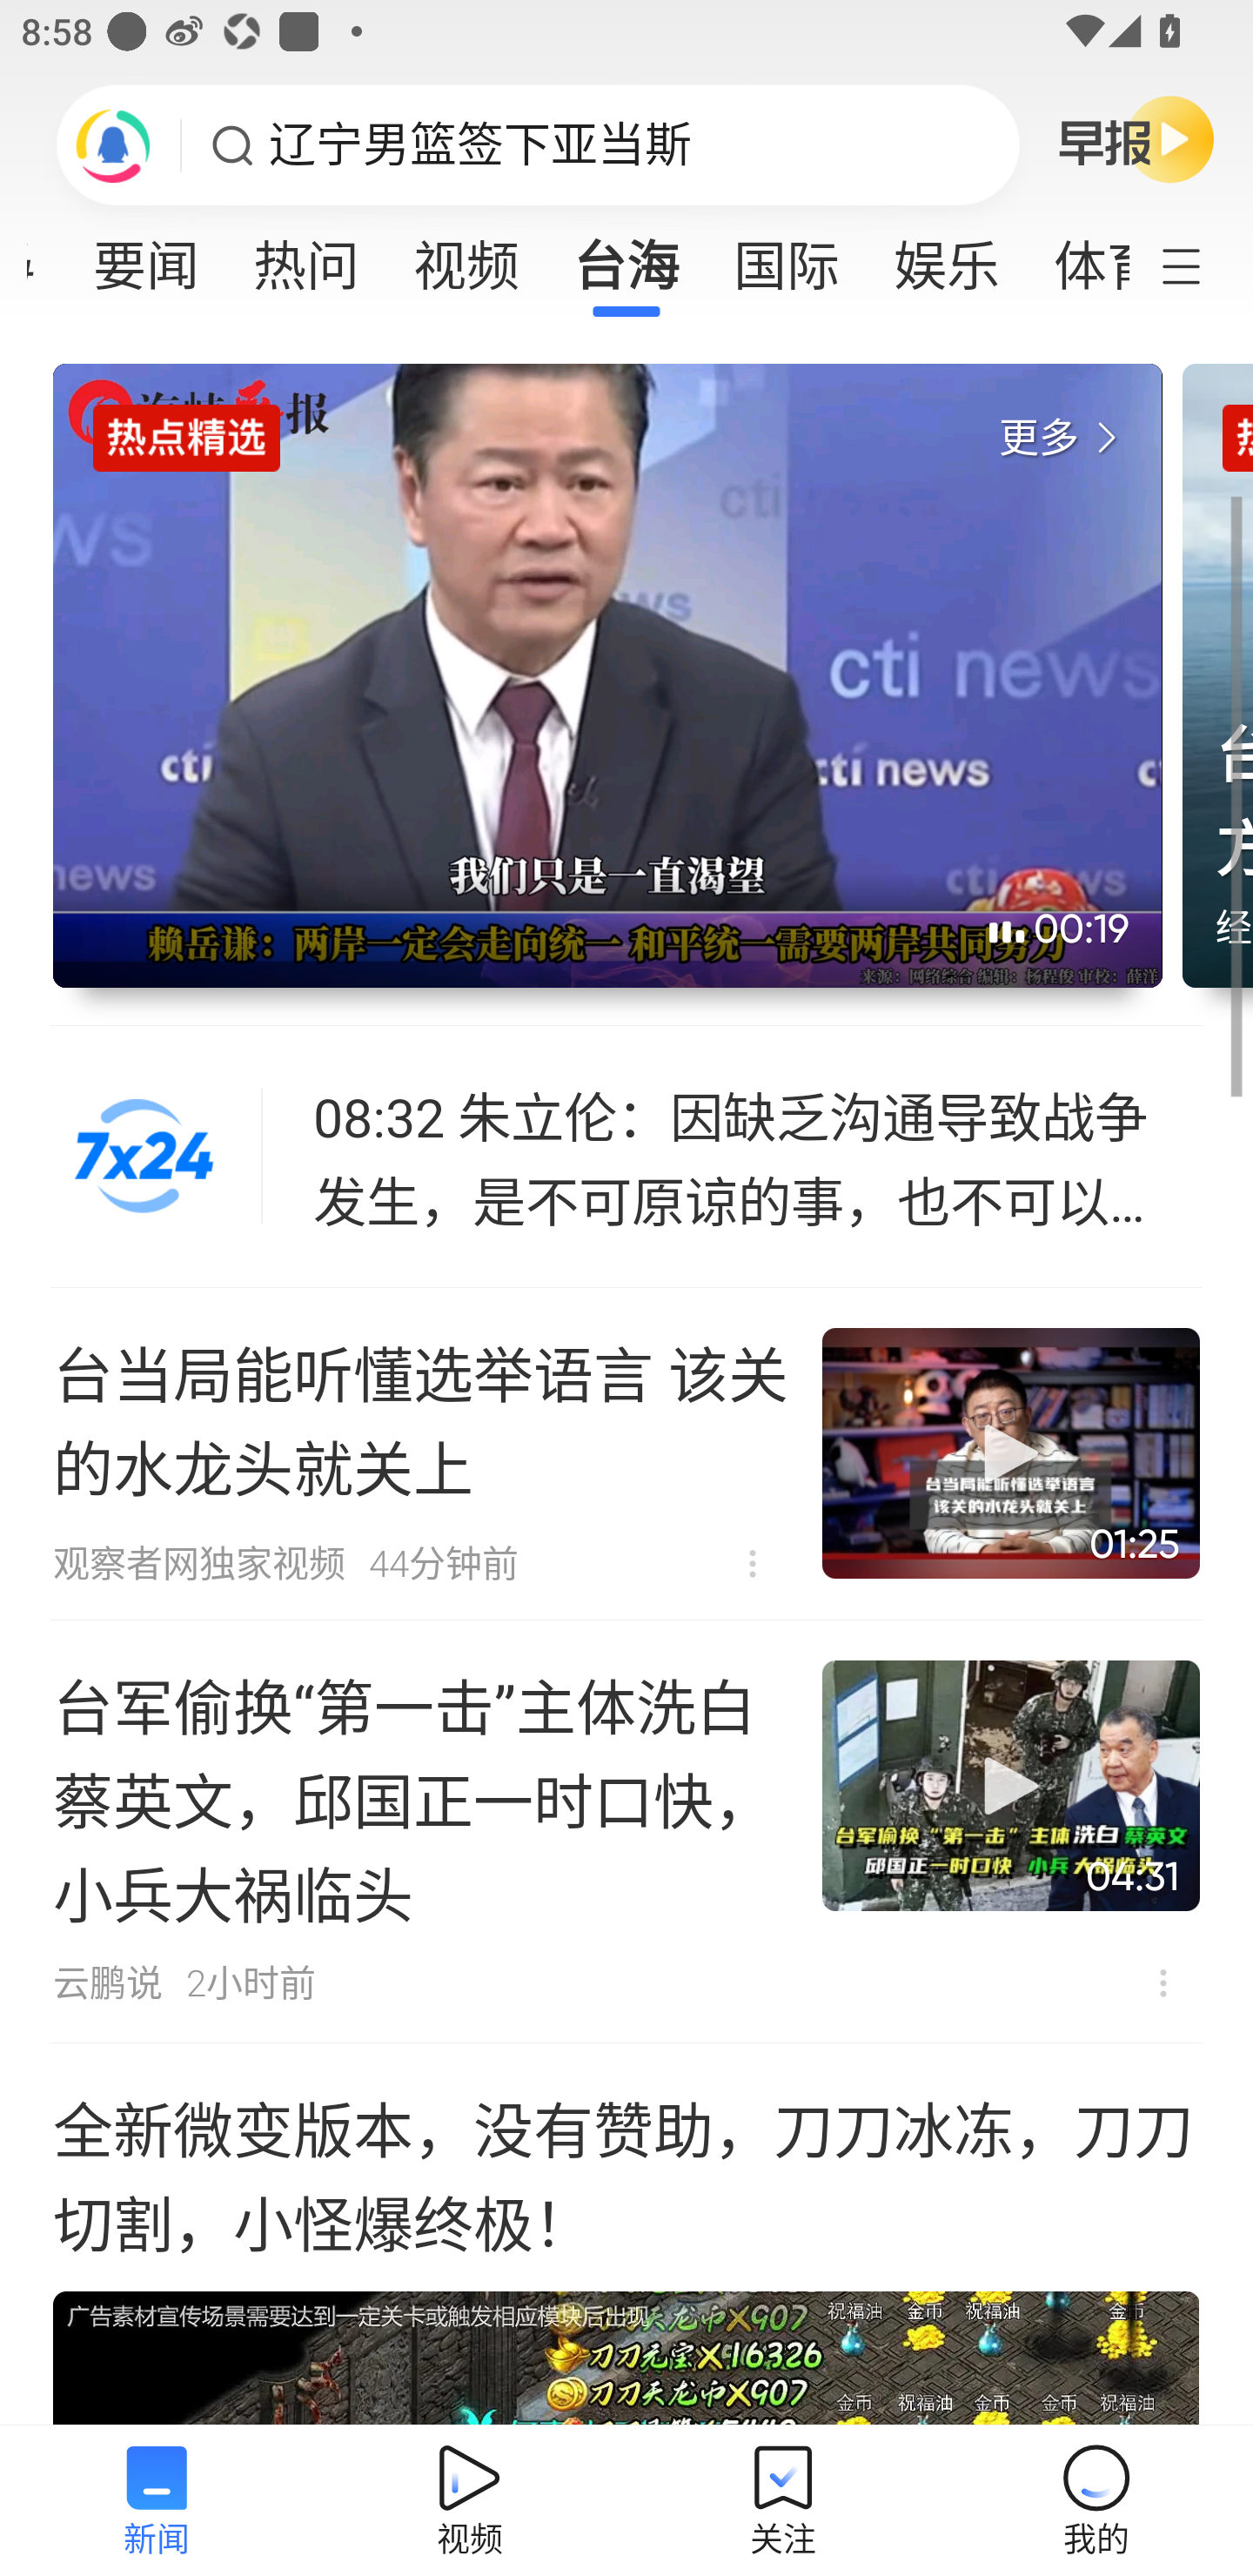  I want to click on 更多 , so click(1064, 439).